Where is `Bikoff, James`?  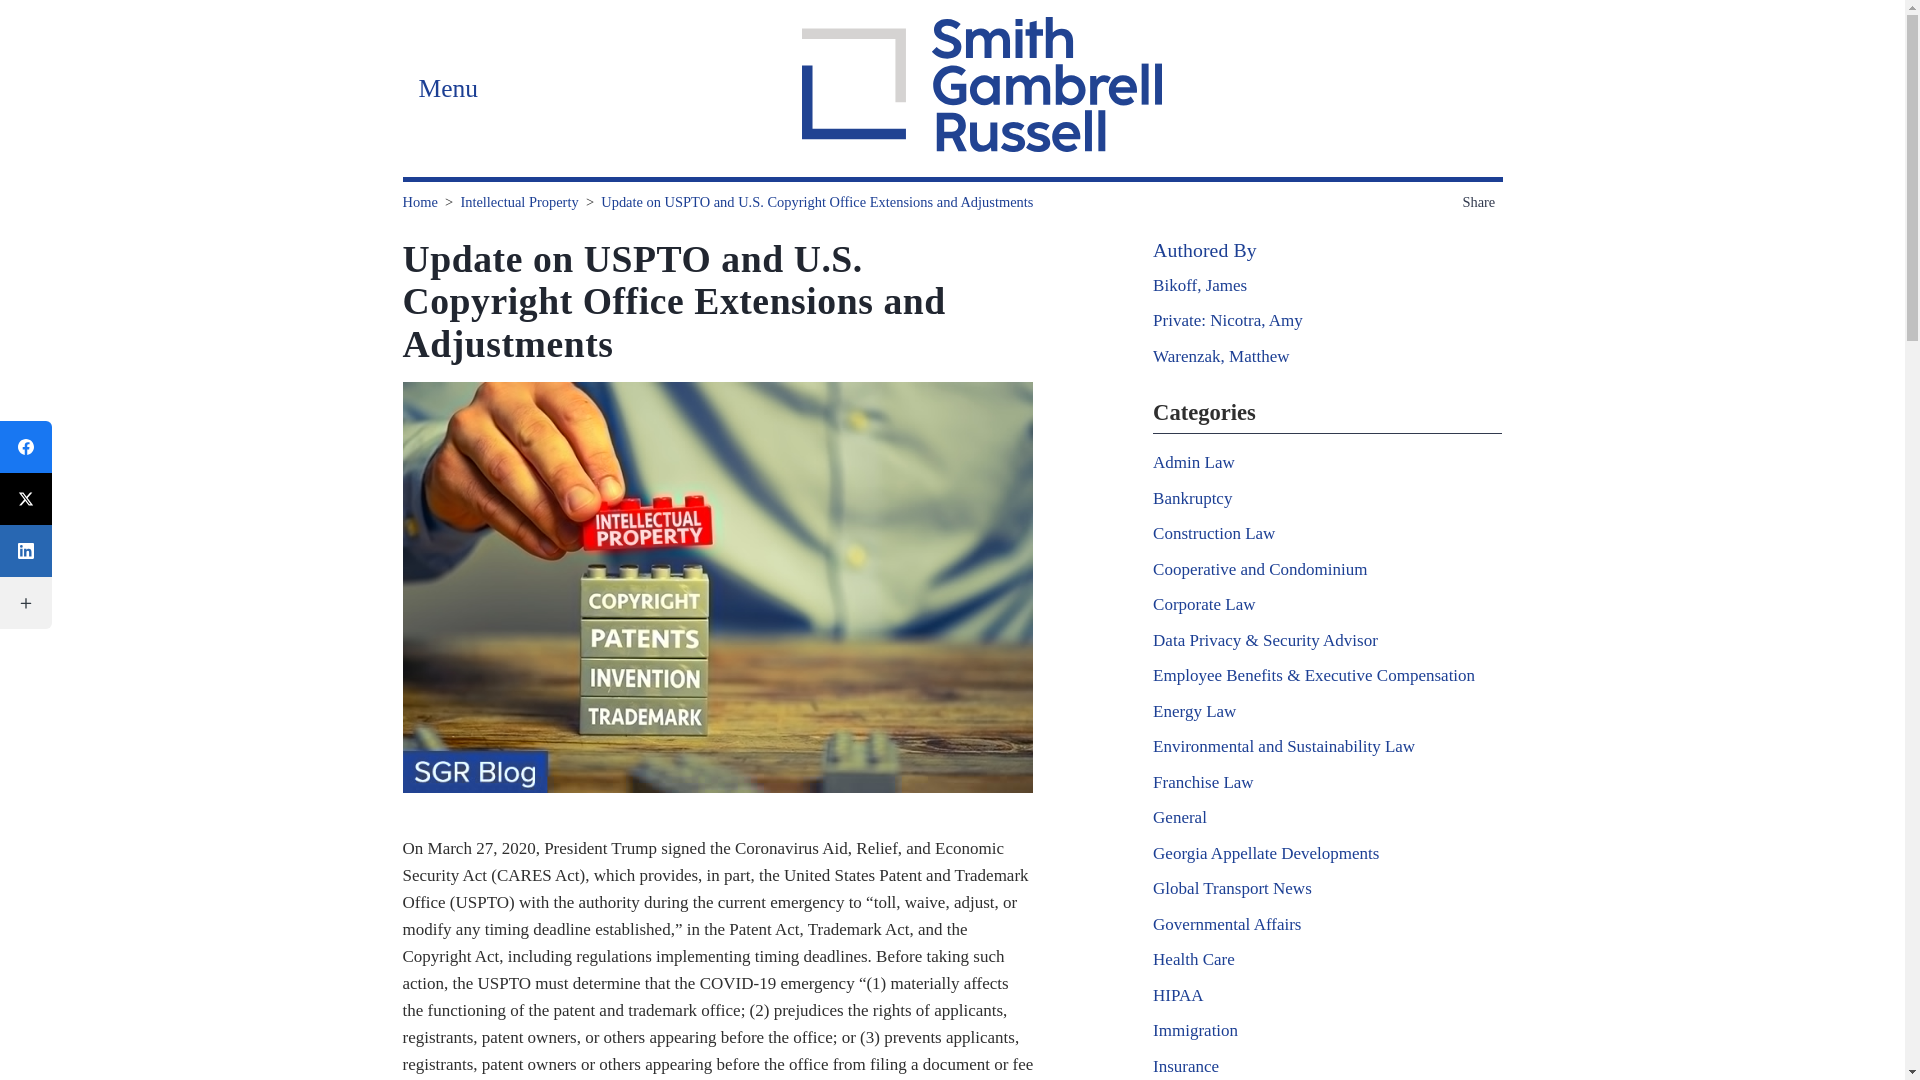 Bikoff, James is located at coordinates (1200, 285).